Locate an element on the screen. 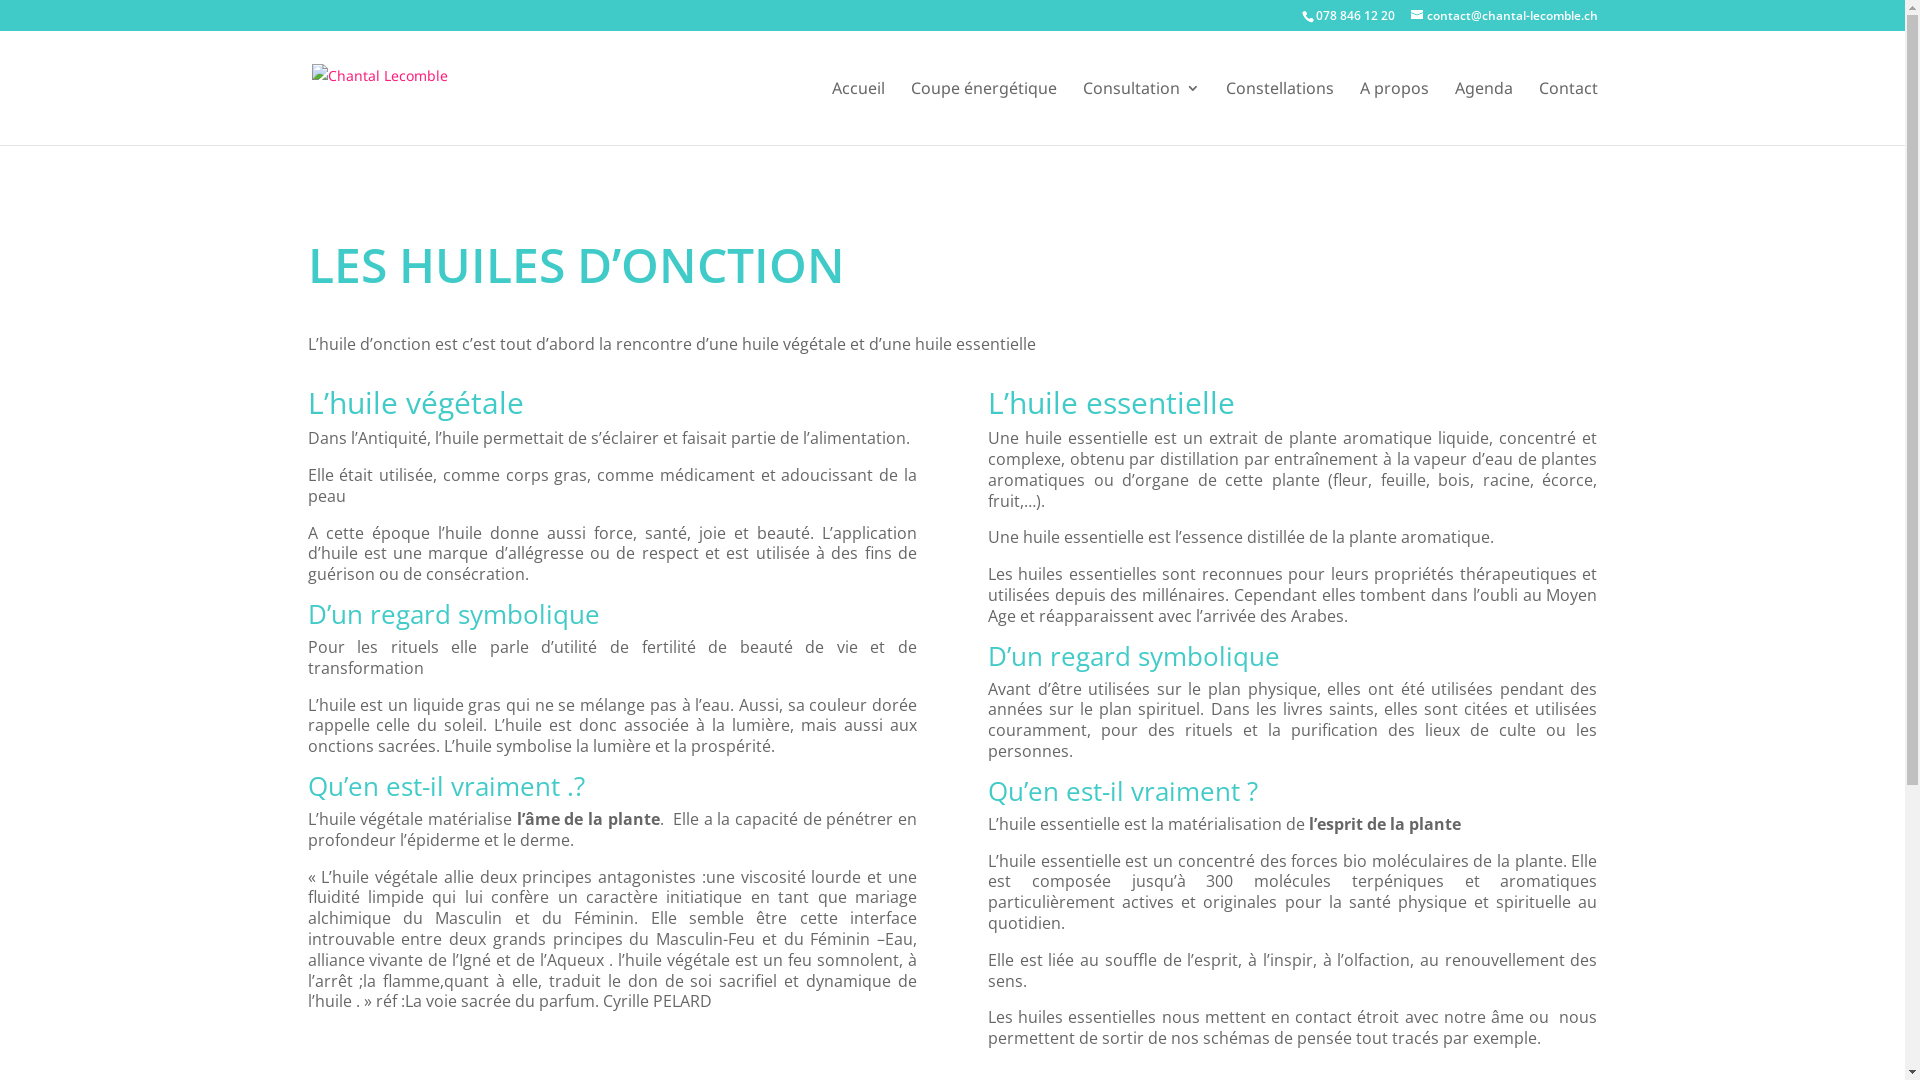 The width and height of the screenshot is (1920, 1080). A propos is located at coordinates (1394, 113).